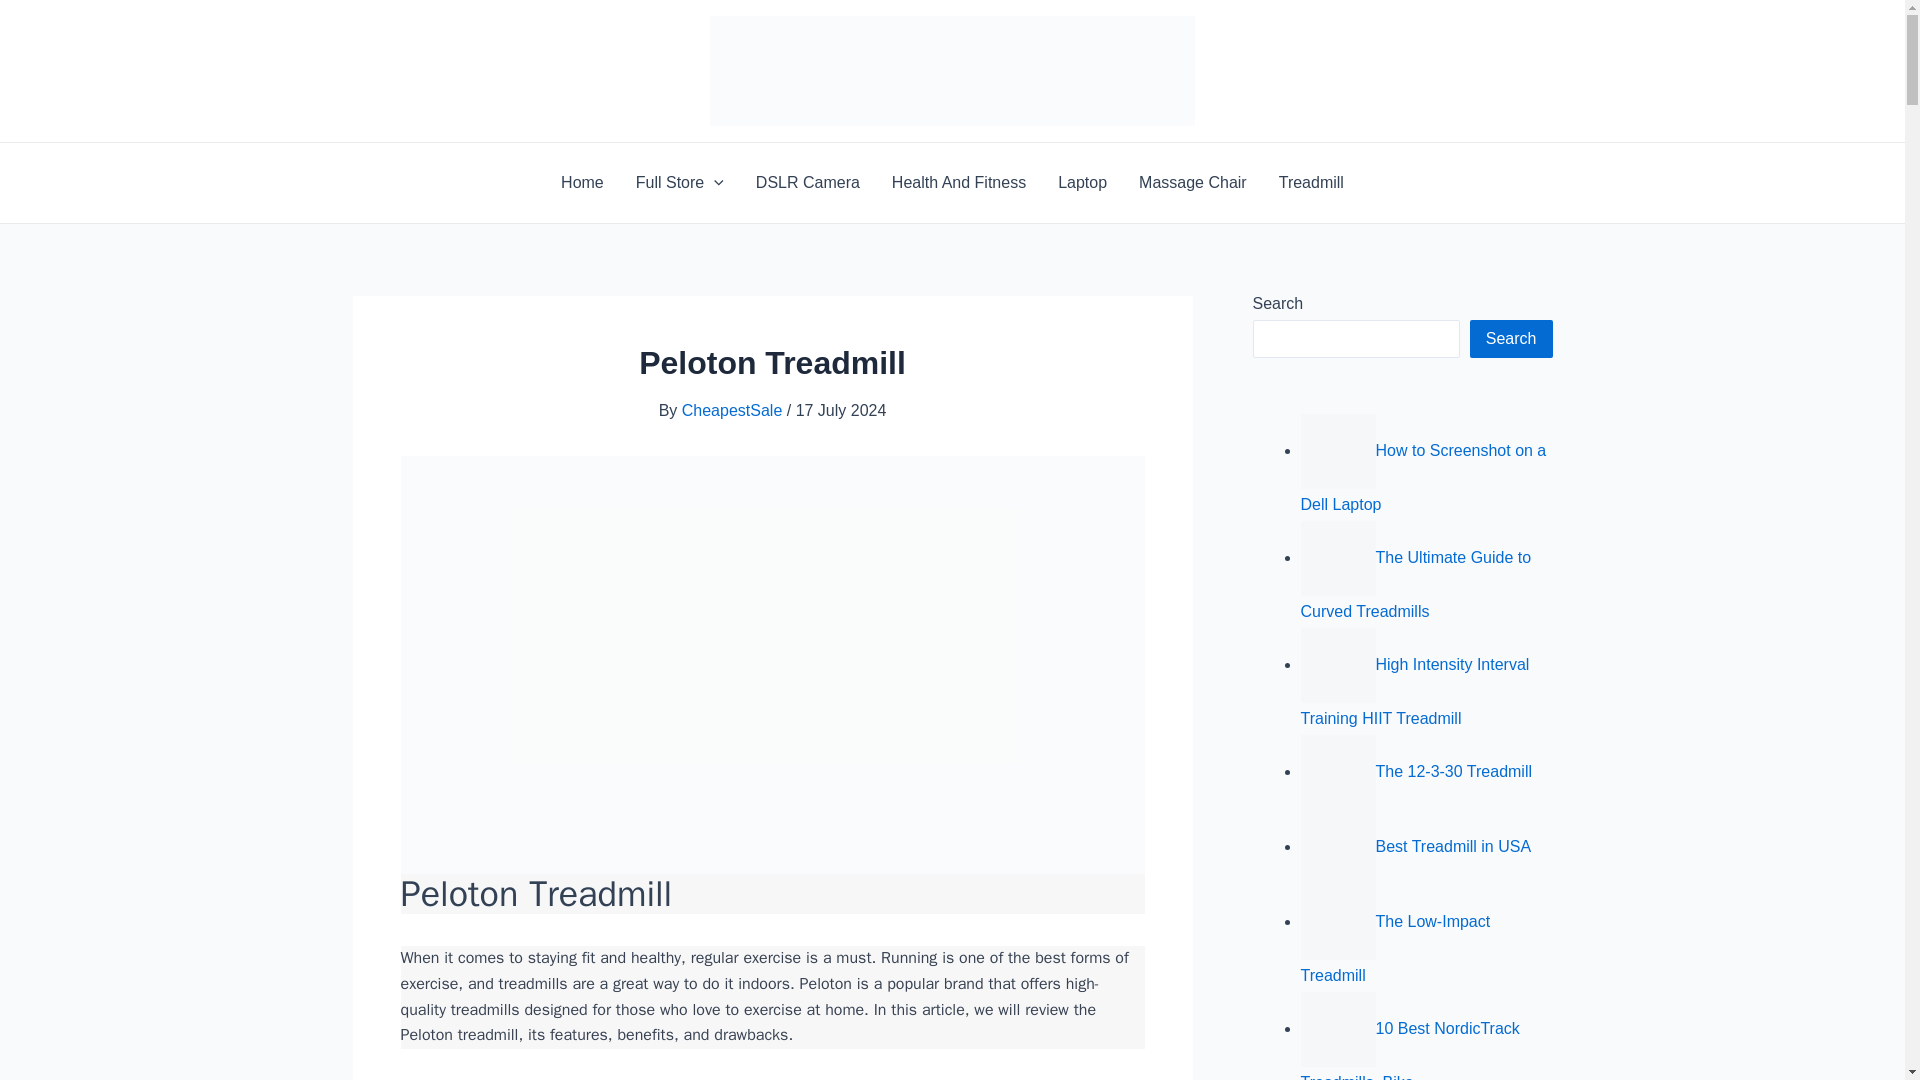 The image size is (1920, 1080). What do you see at coordinates (582, 182) in the screenshot?
I see `Home` at bounding box center [582, 182].